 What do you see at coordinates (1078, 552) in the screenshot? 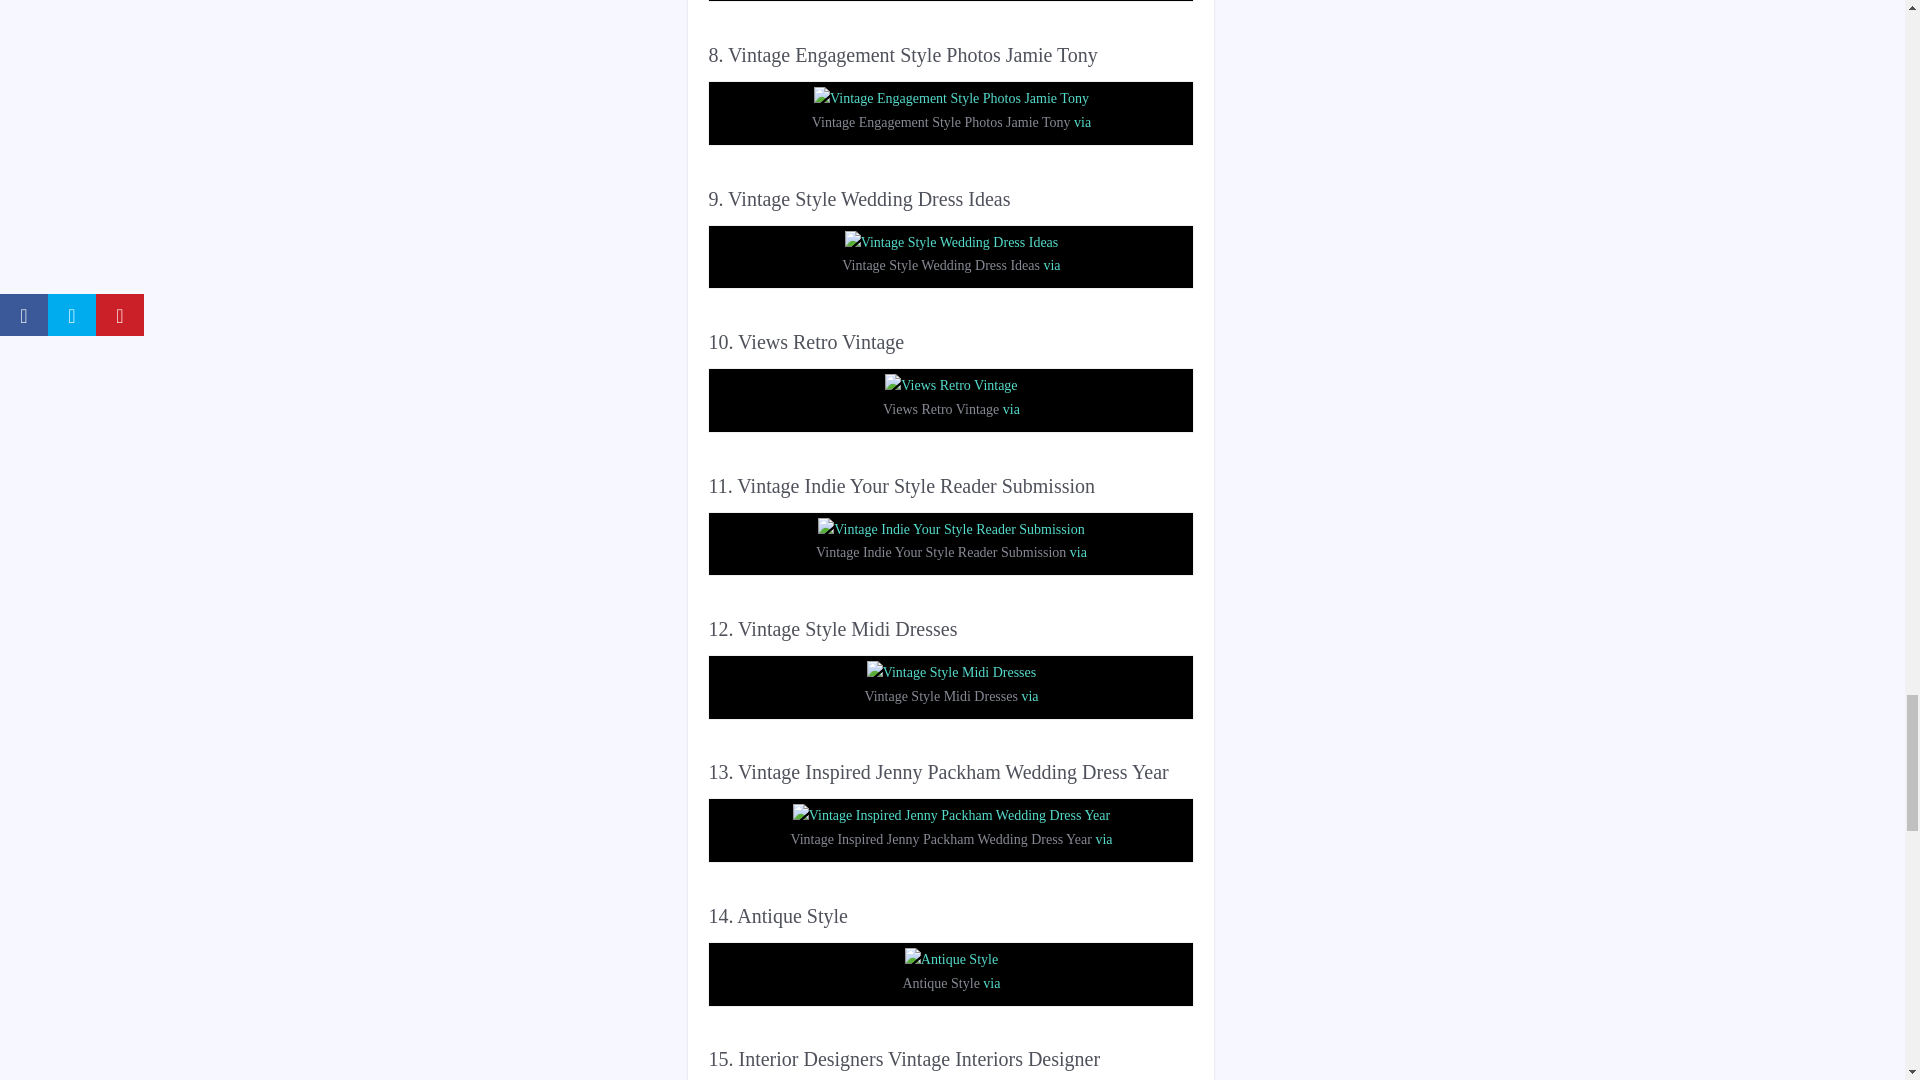
I see `via` at bounding box center [1078, 552].